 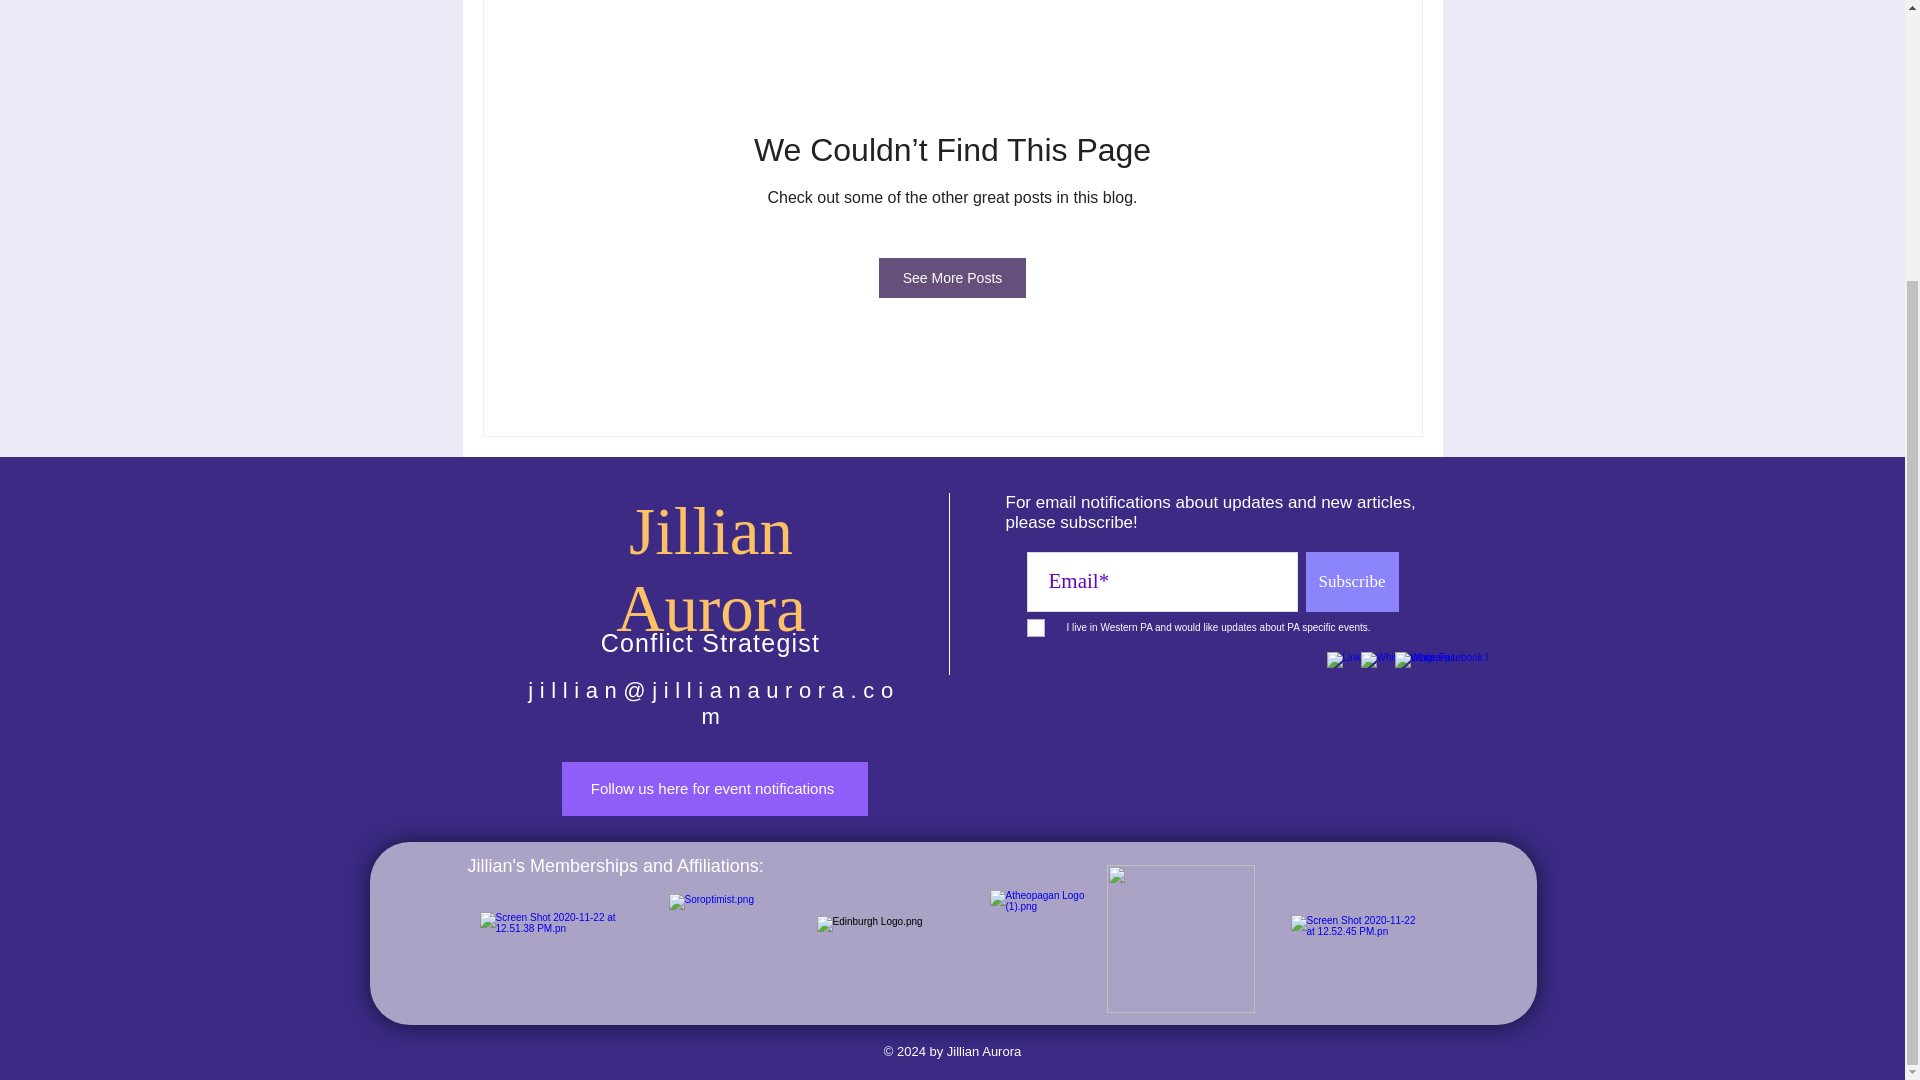 I want to click on Conflict Strategist, so click(x=710, y=642).